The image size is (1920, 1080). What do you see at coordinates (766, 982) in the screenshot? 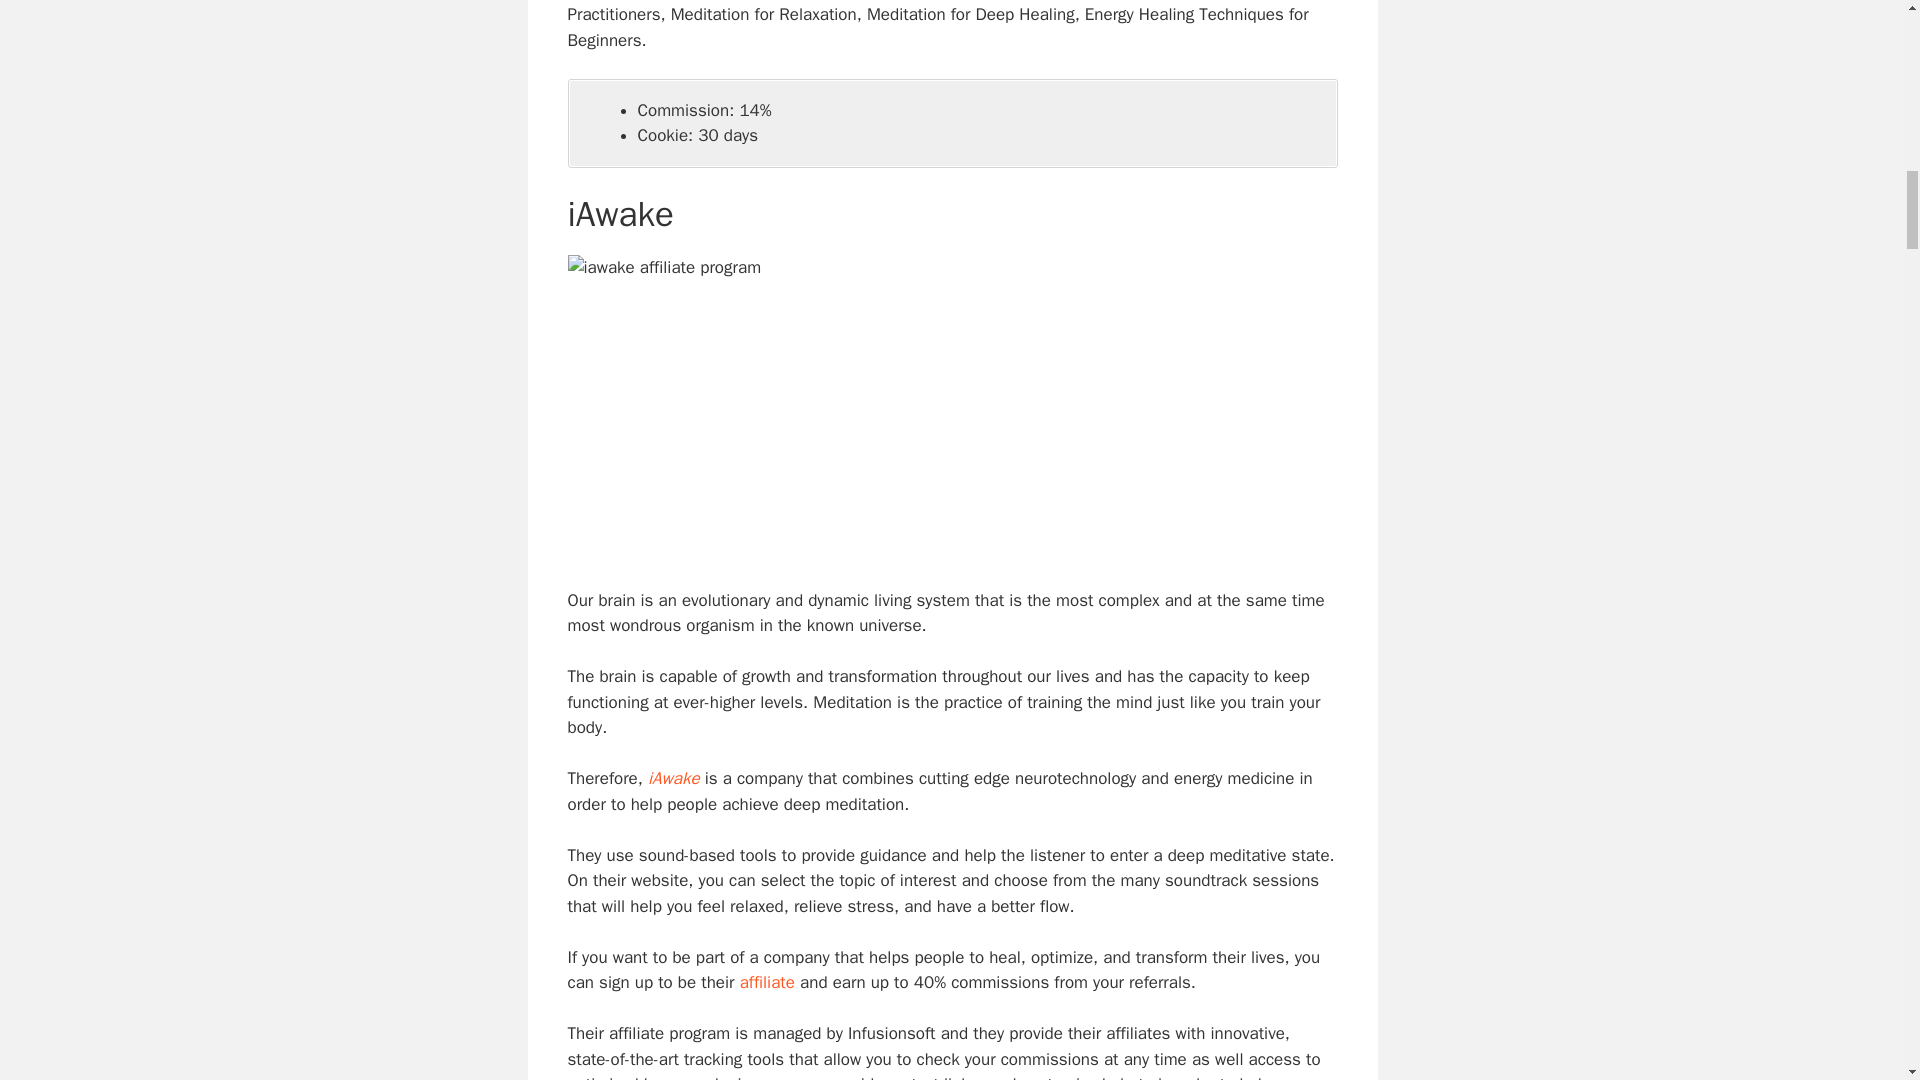
I see `affiliate` at bounding box center [766, 982].